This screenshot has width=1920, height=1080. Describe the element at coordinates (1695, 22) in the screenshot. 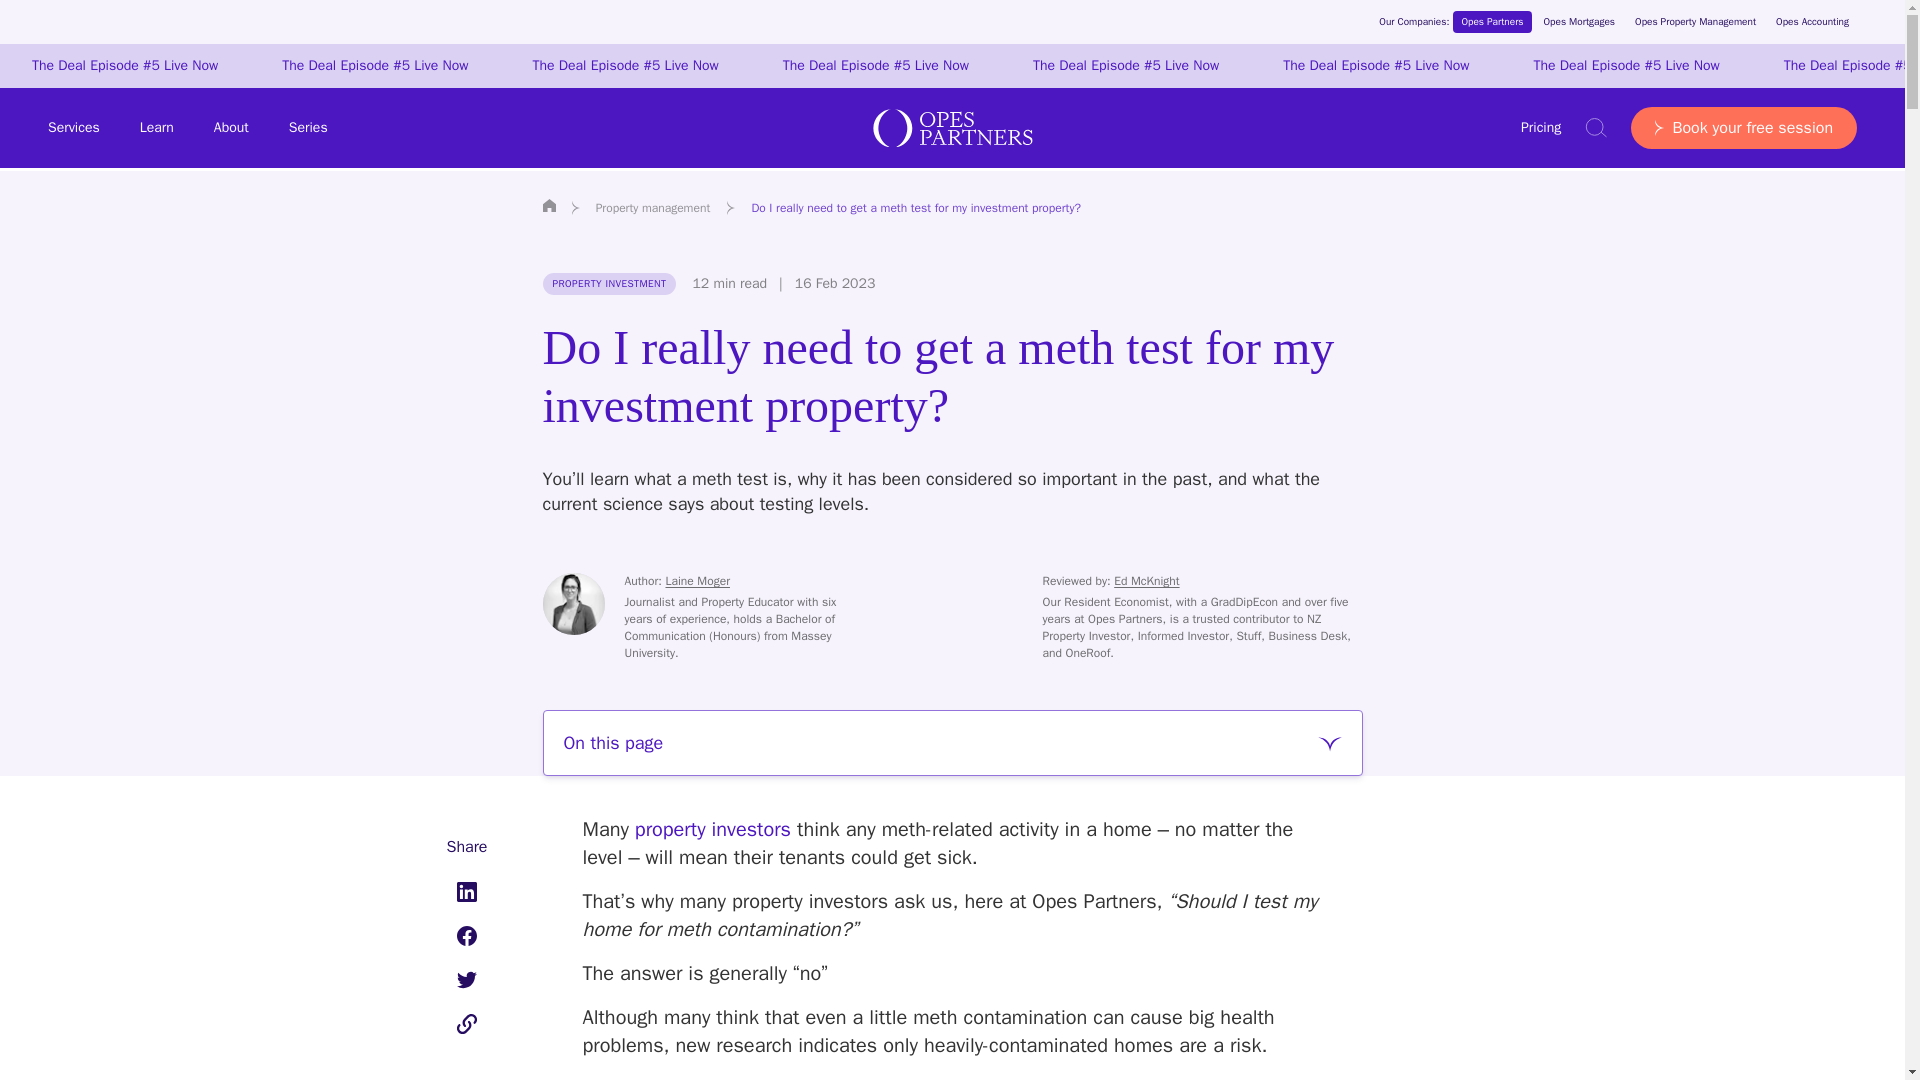

I see `Opes Property Management` at that location.